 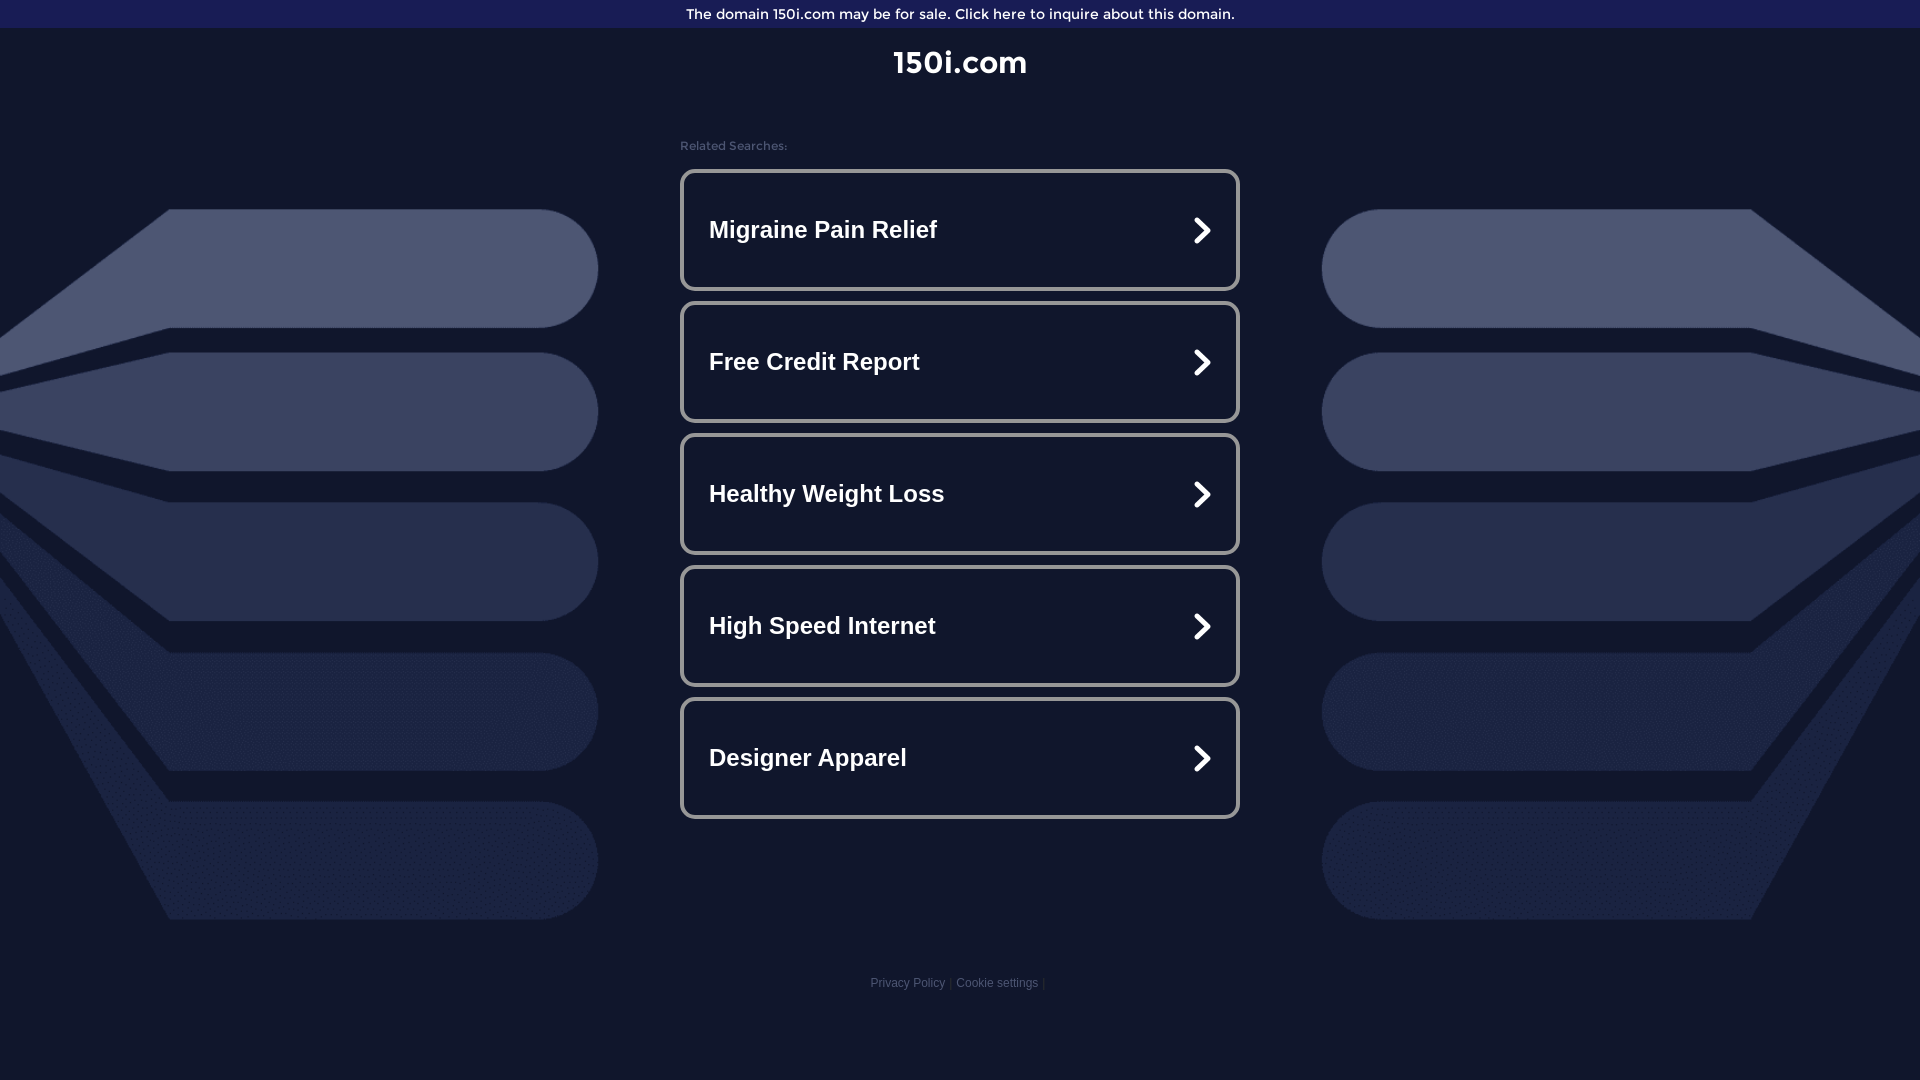 What do you see at coordinates (908, 983) in the screenshot?
I see `Privacy Policy` at bounding box center [908, 983].